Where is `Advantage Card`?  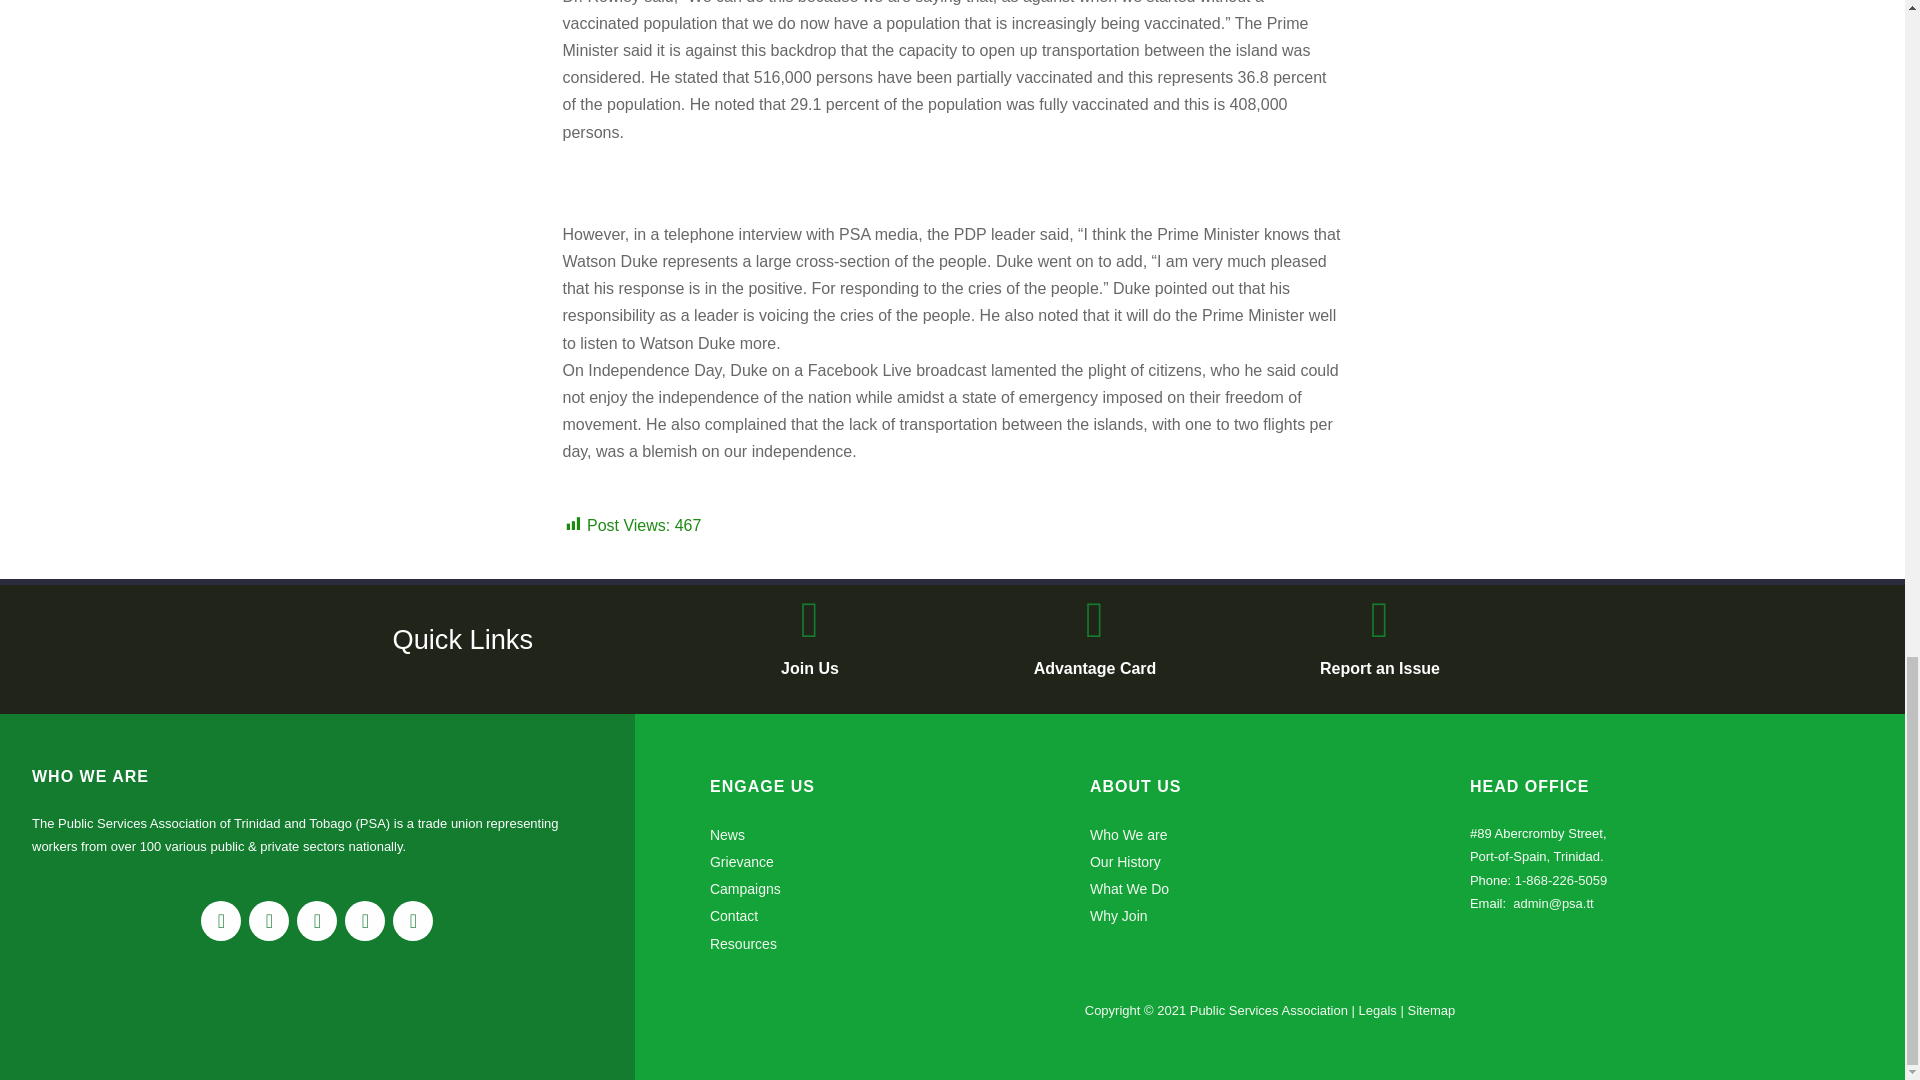 Advantage Card is located at coordinates (1096, 668).